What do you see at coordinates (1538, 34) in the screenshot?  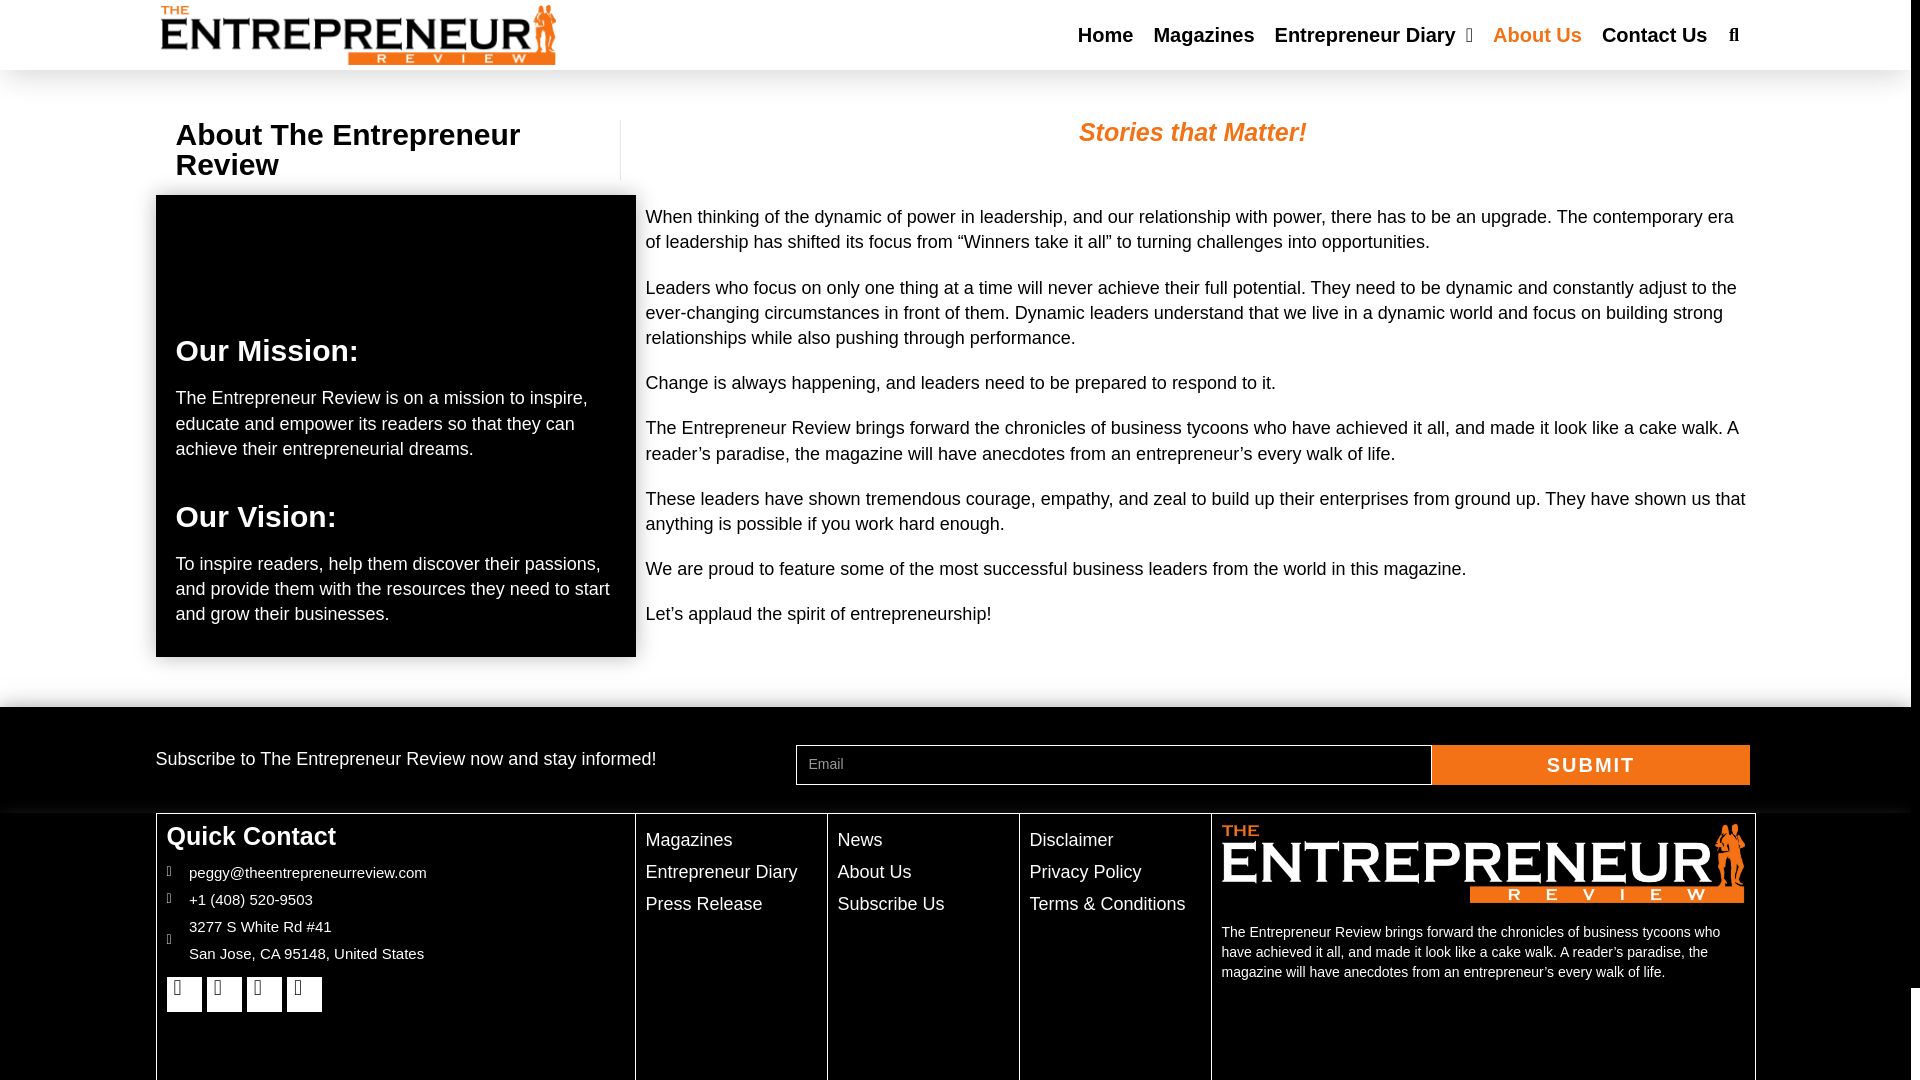 I see `About Us` at bounding box center [1538, 34].